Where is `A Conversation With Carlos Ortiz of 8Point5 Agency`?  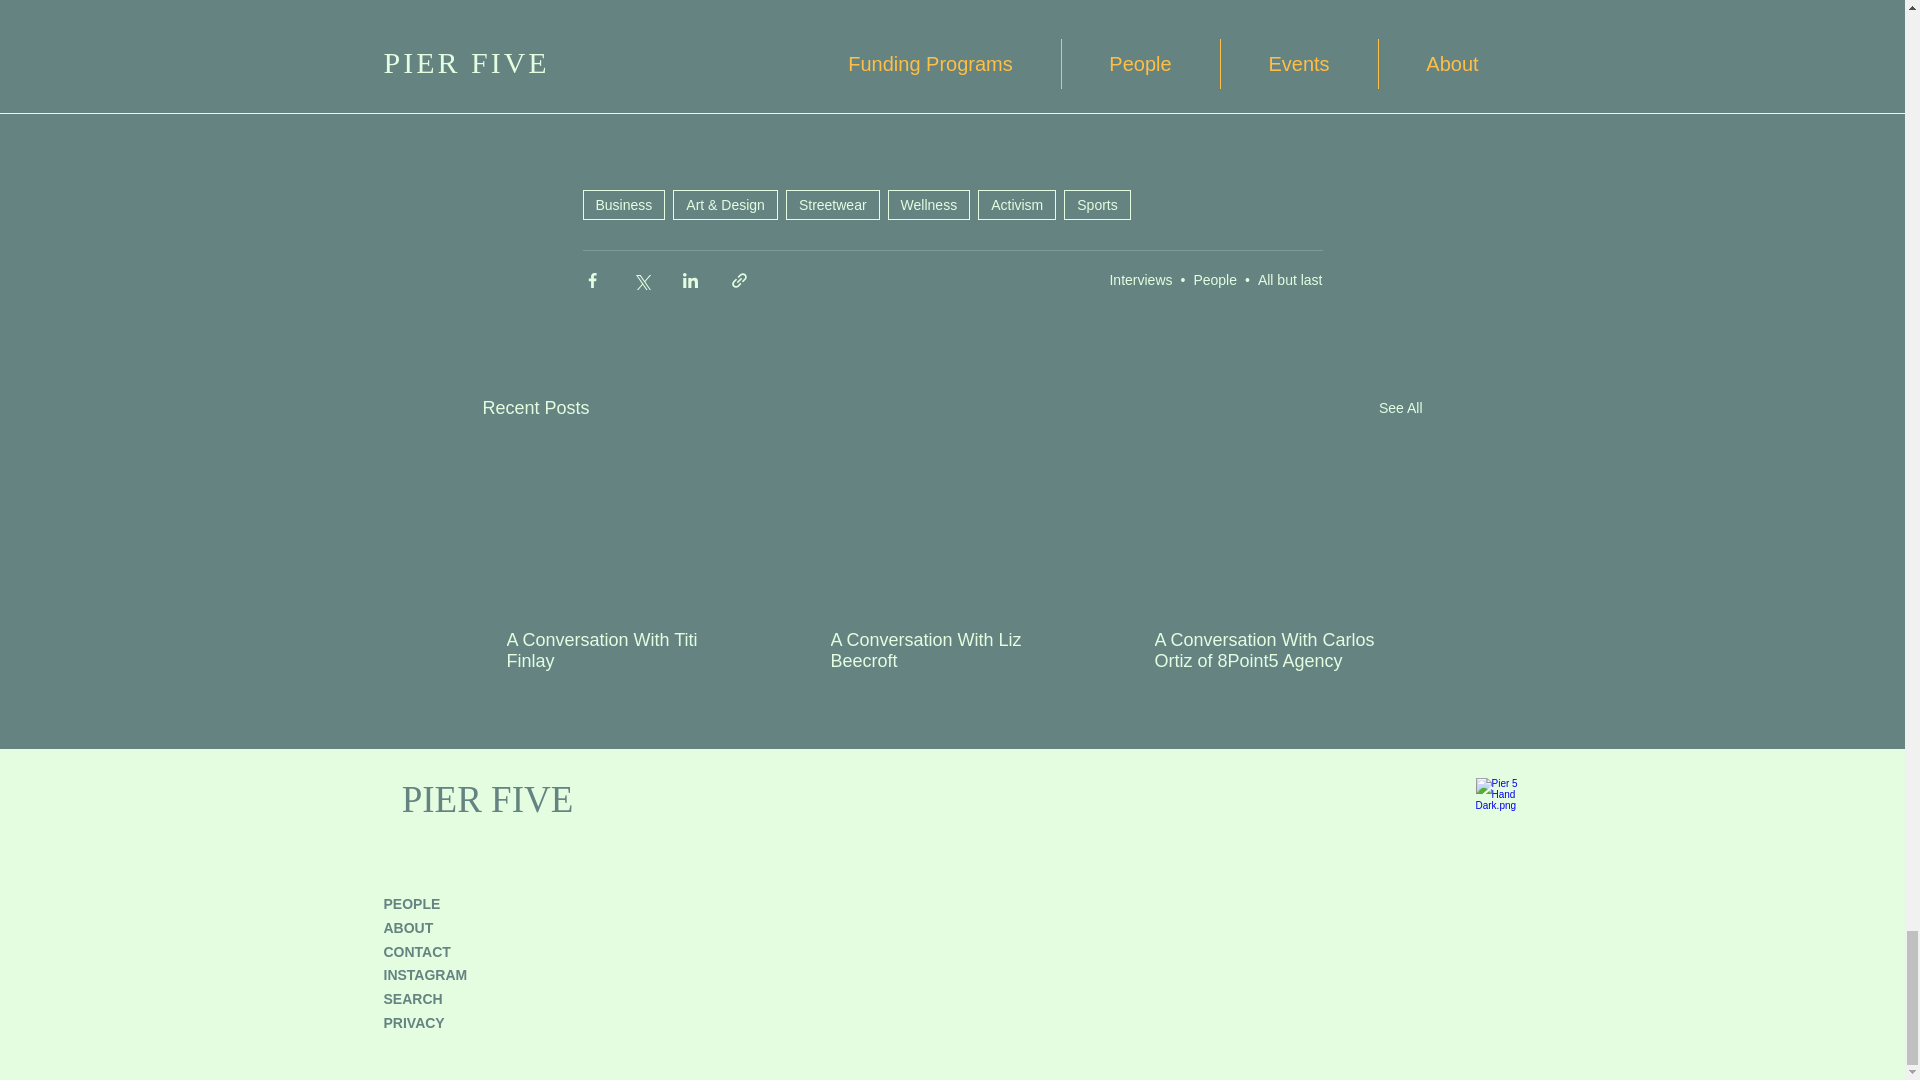 A Conversation With Carlos Ortiz of 8Point5 Agency is located at coordinates (1274, 650).